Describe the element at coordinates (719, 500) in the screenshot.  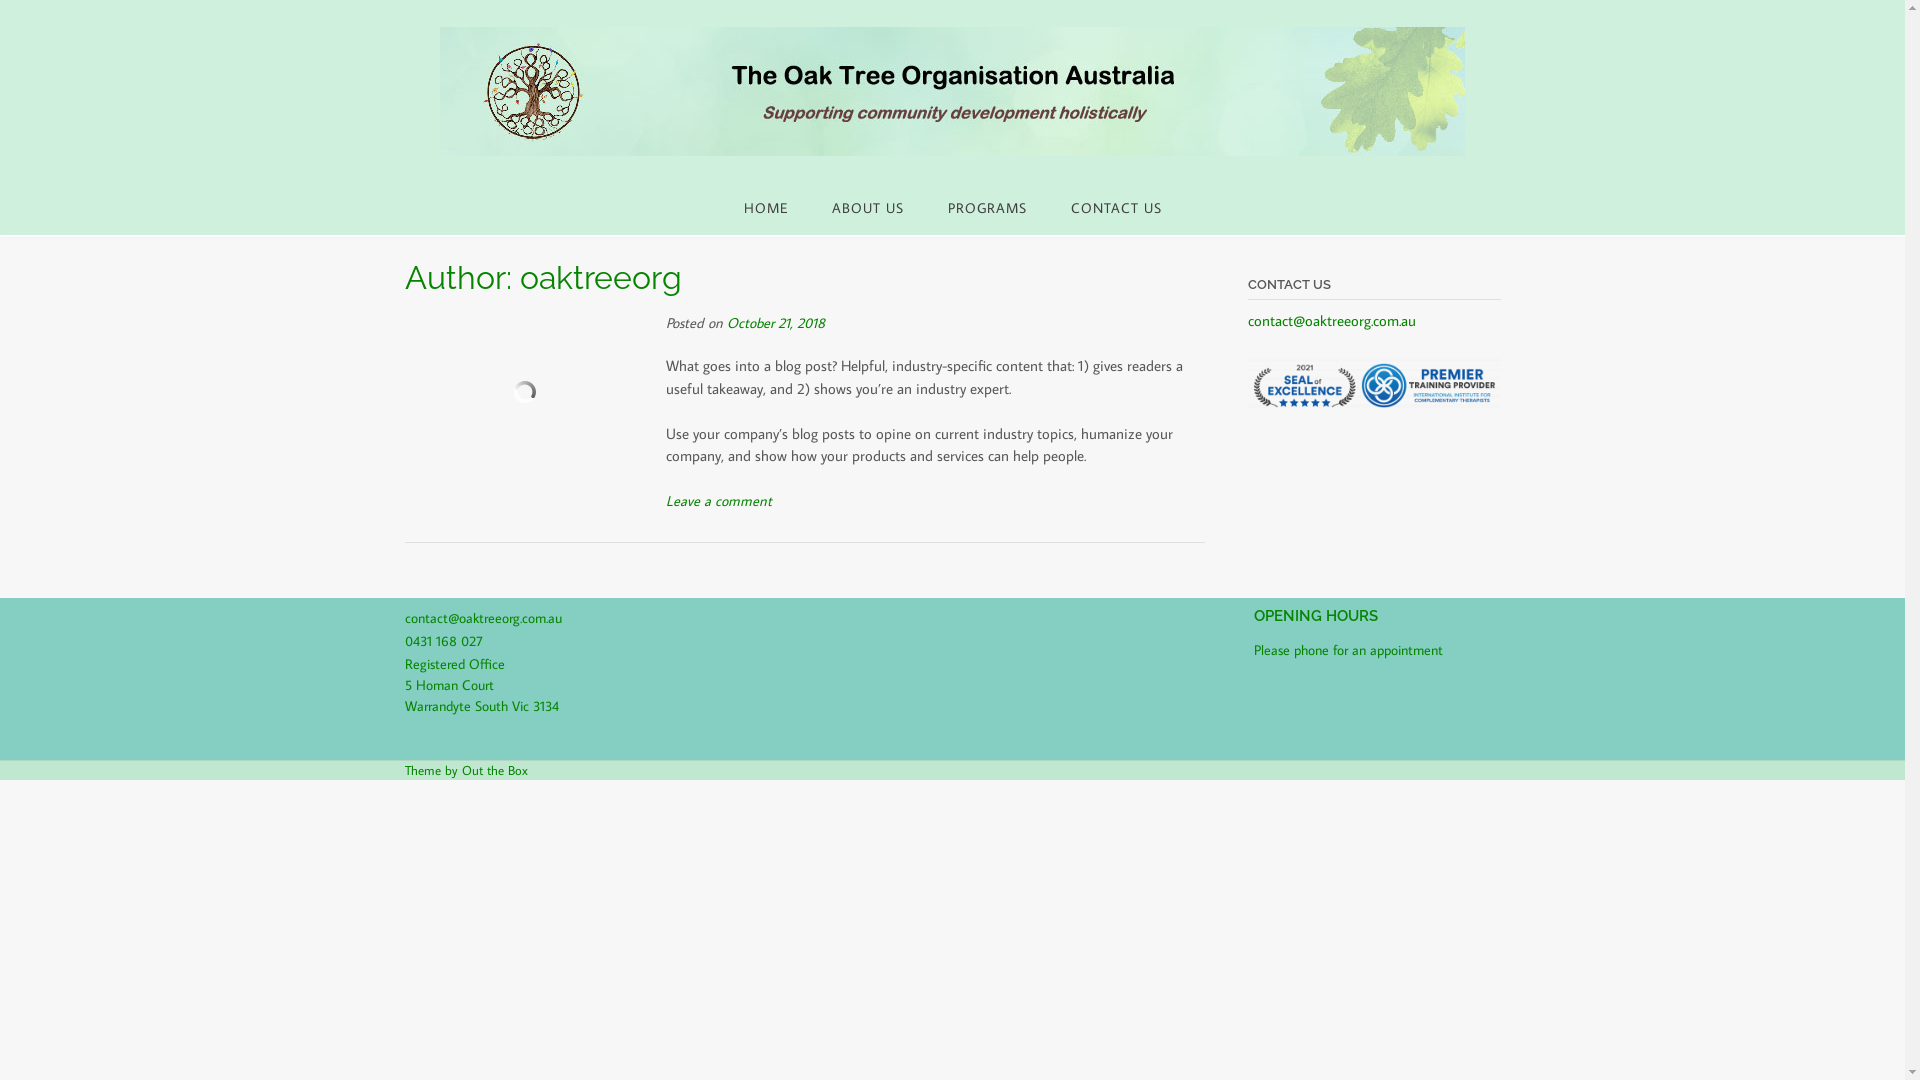
I see `Leave a comment` at that location.